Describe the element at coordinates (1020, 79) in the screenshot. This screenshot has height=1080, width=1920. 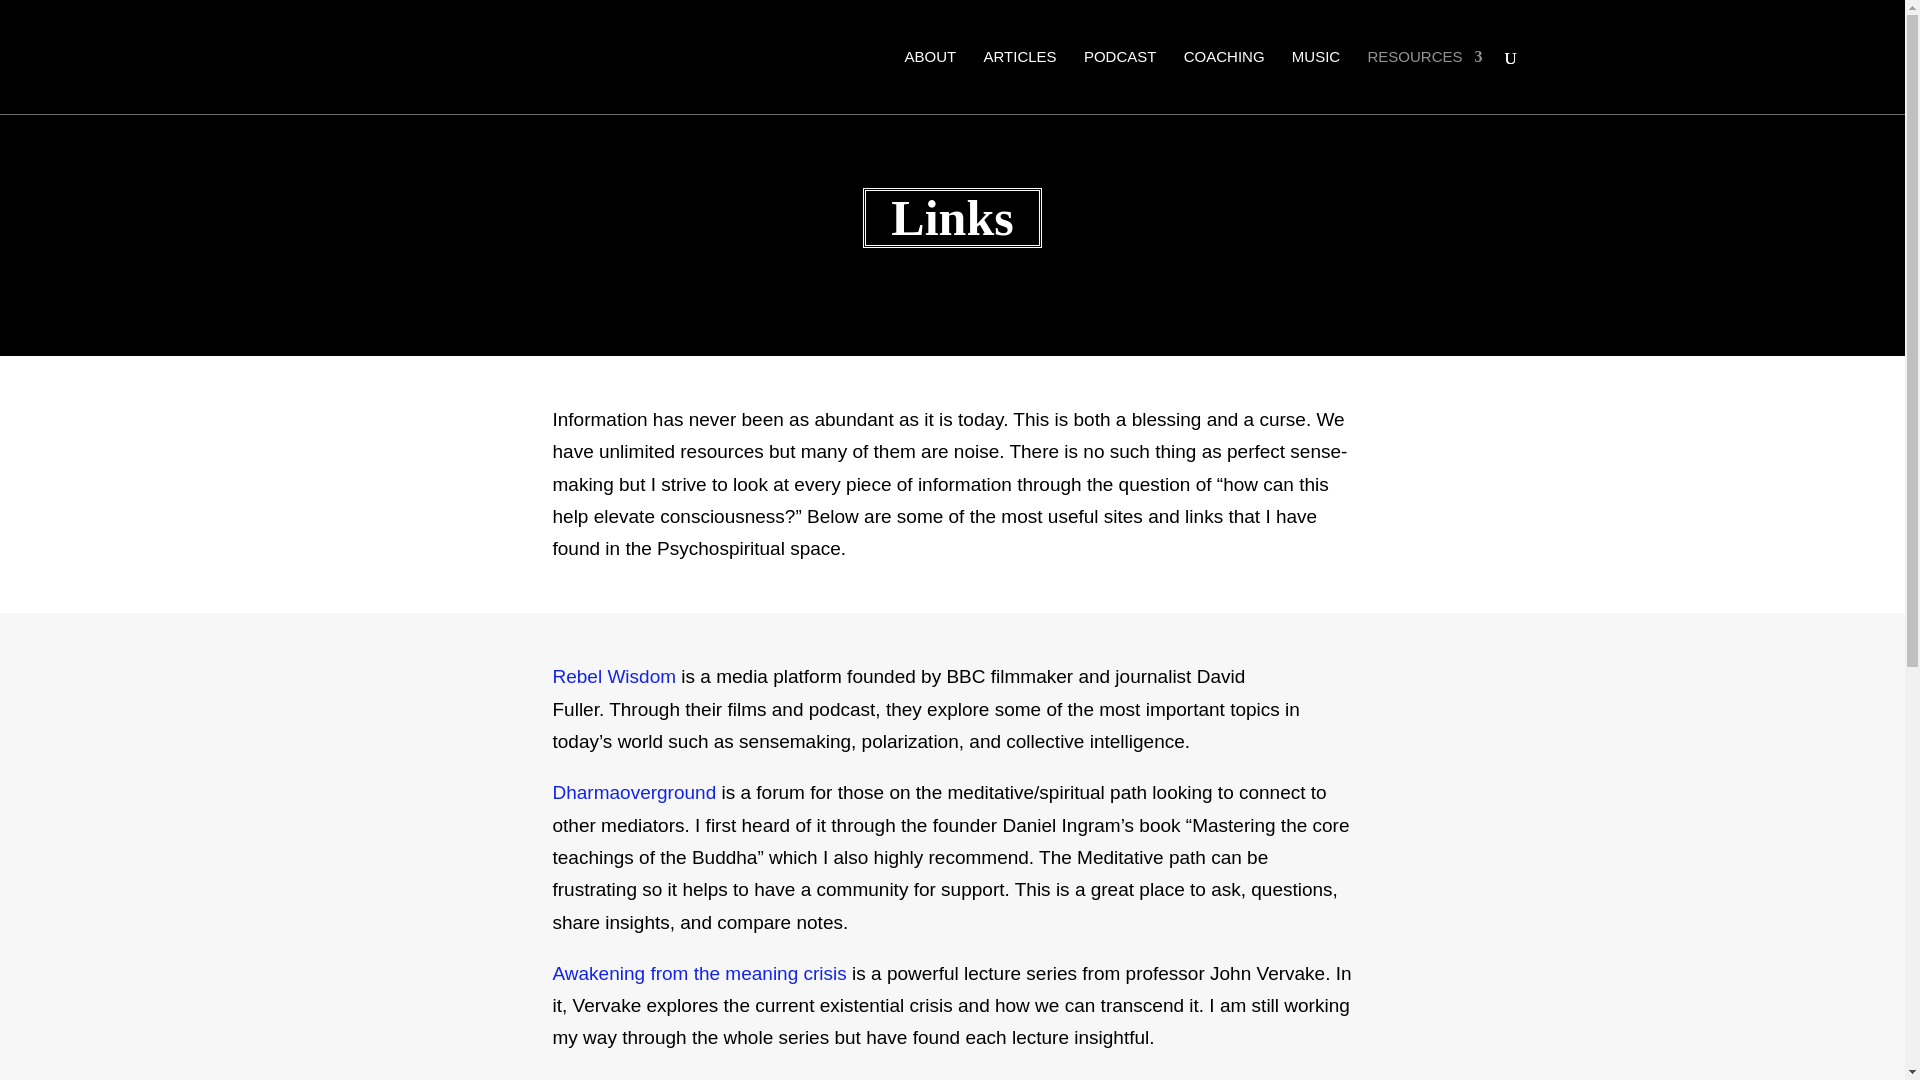
I see `ARTICLES` at that location.